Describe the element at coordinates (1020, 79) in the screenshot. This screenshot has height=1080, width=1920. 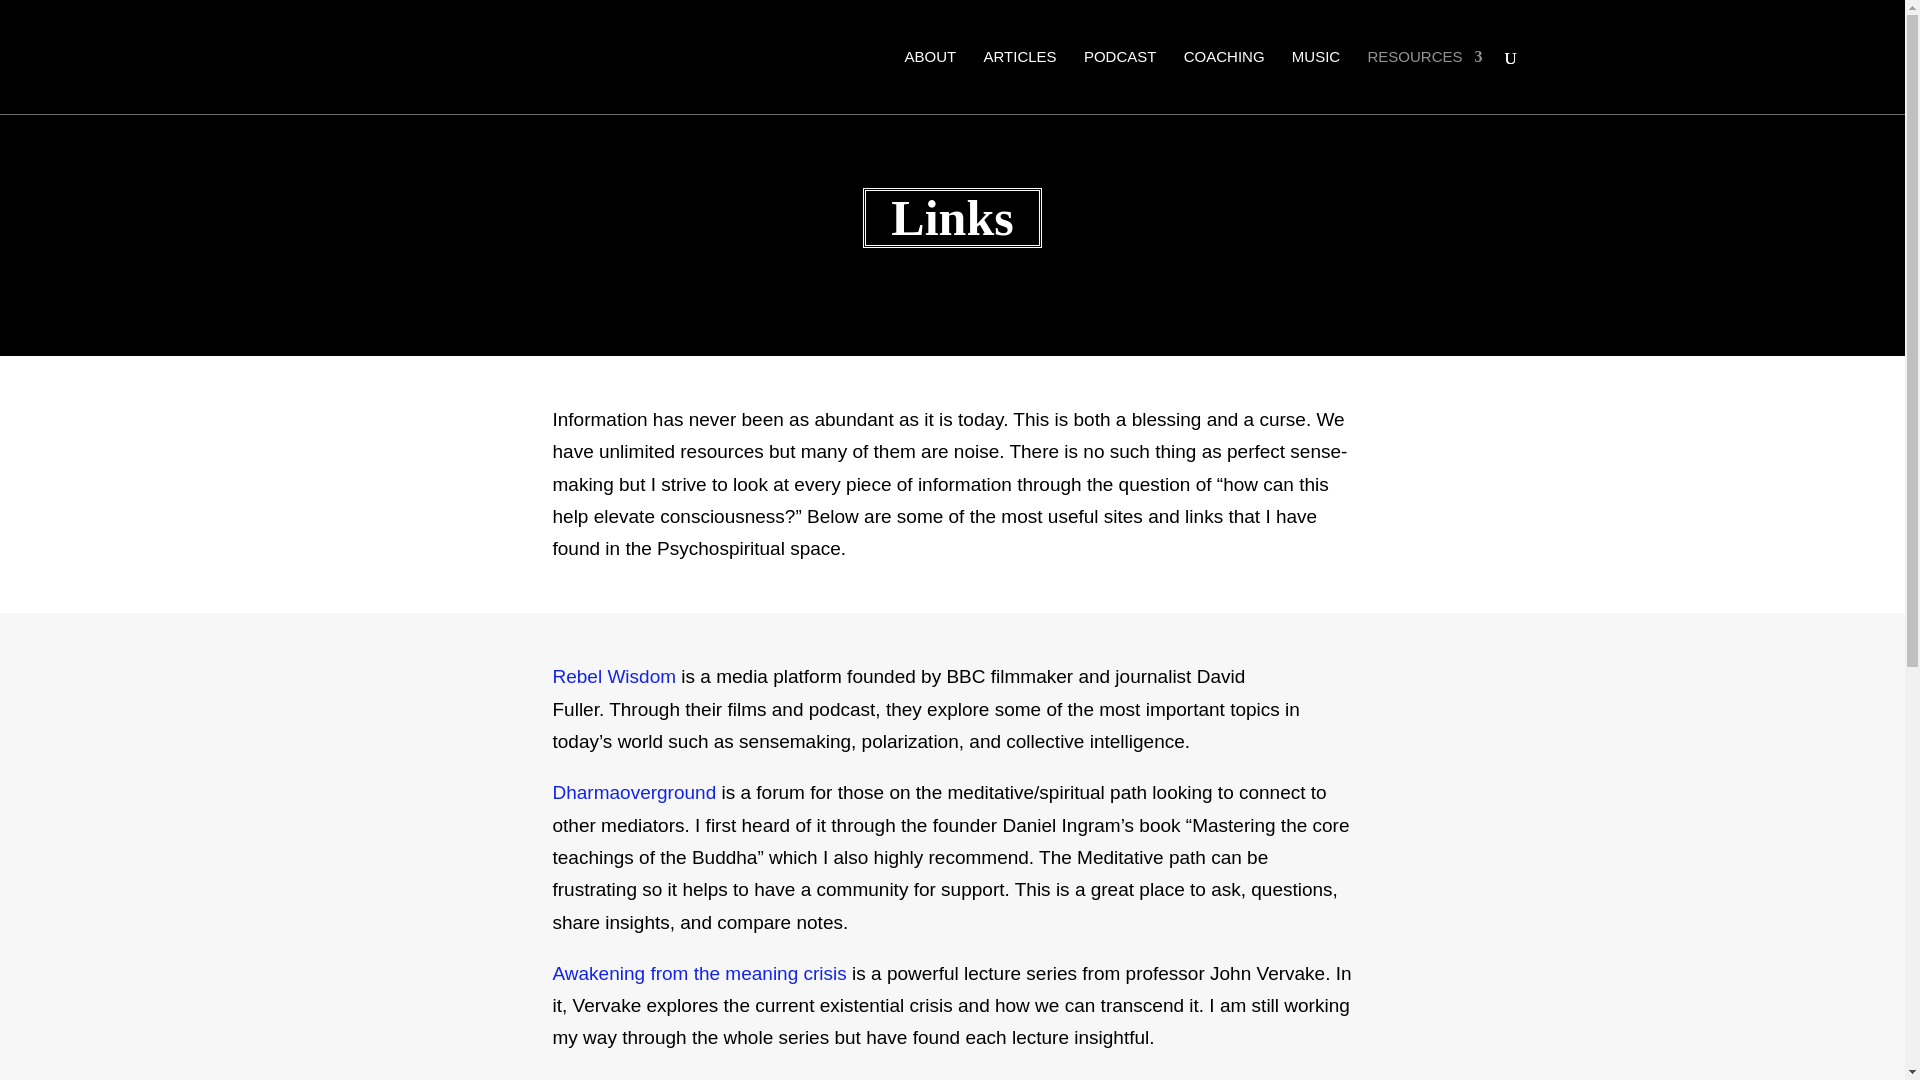
I see `ARTICLES` at that location.